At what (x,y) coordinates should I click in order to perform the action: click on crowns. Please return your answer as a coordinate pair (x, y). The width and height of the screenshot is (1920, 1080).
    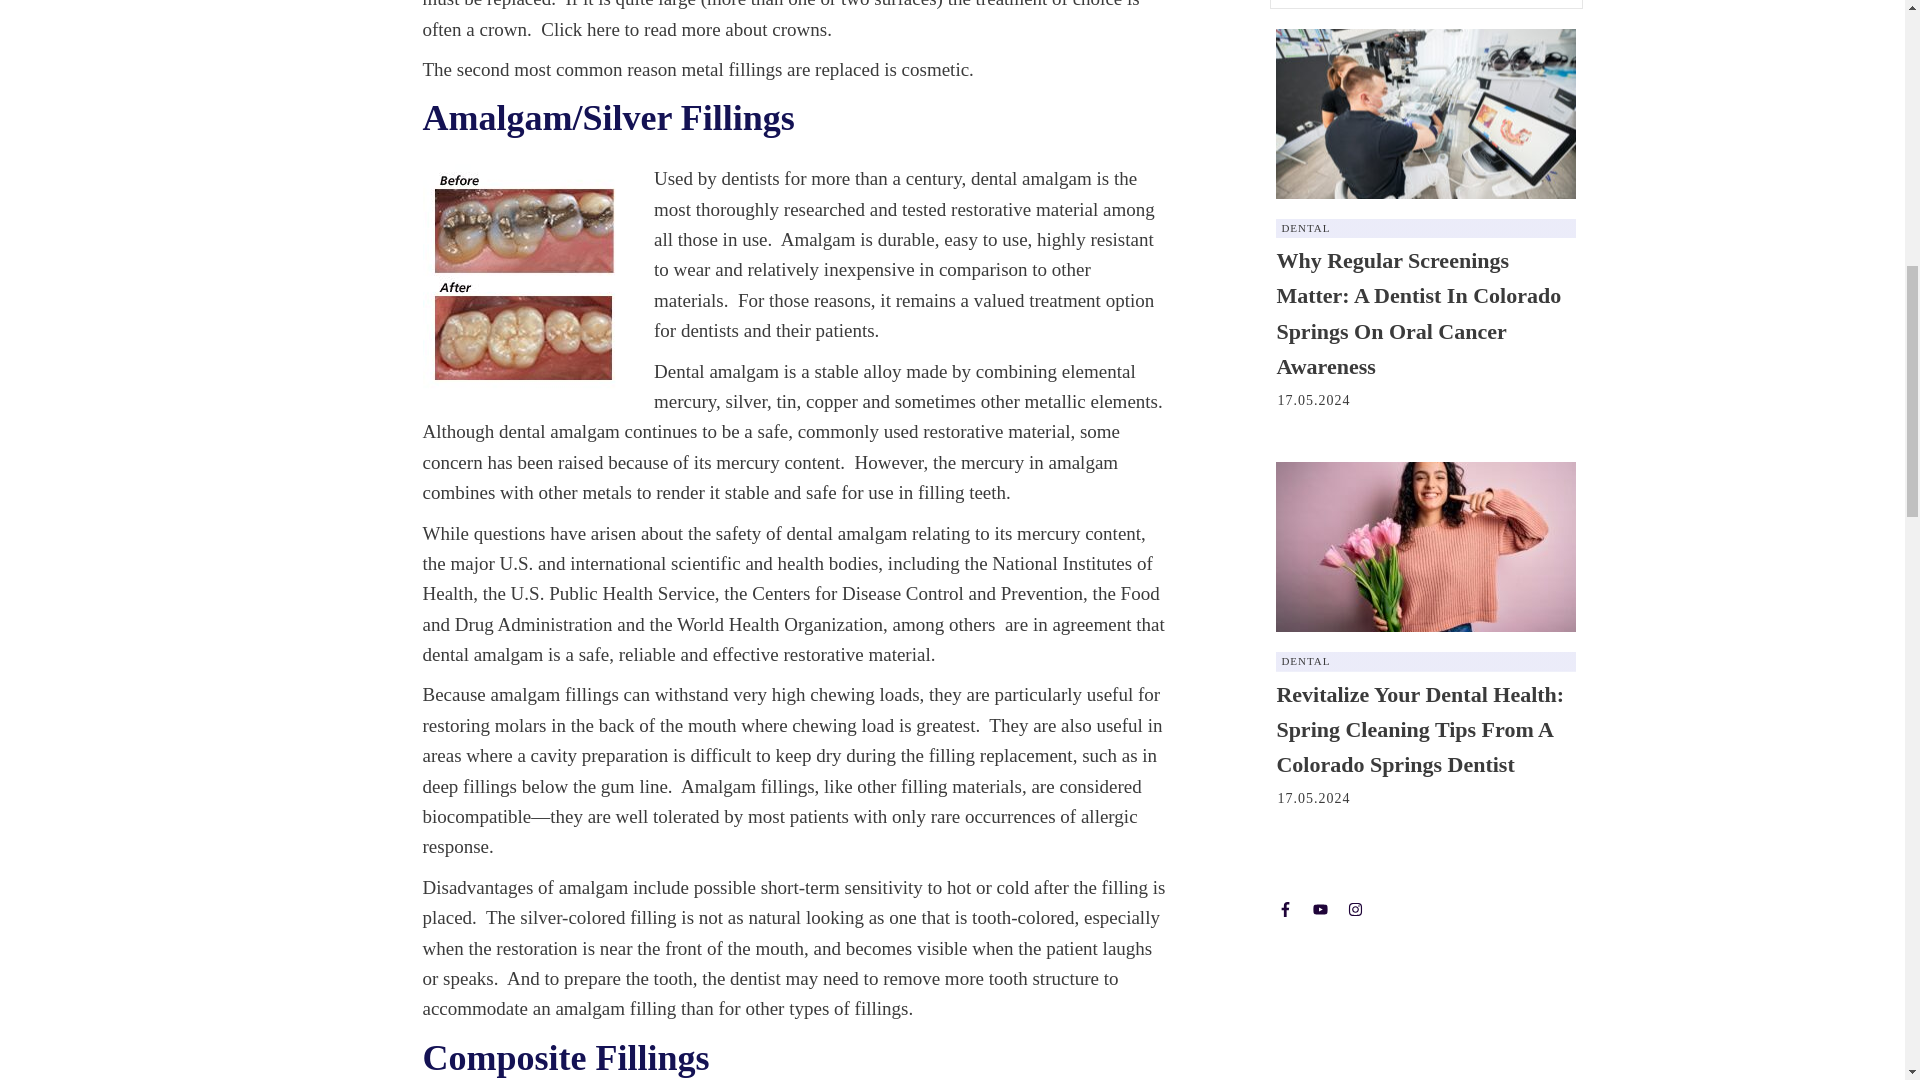
    Looking at the image, I should click on (799, 29).